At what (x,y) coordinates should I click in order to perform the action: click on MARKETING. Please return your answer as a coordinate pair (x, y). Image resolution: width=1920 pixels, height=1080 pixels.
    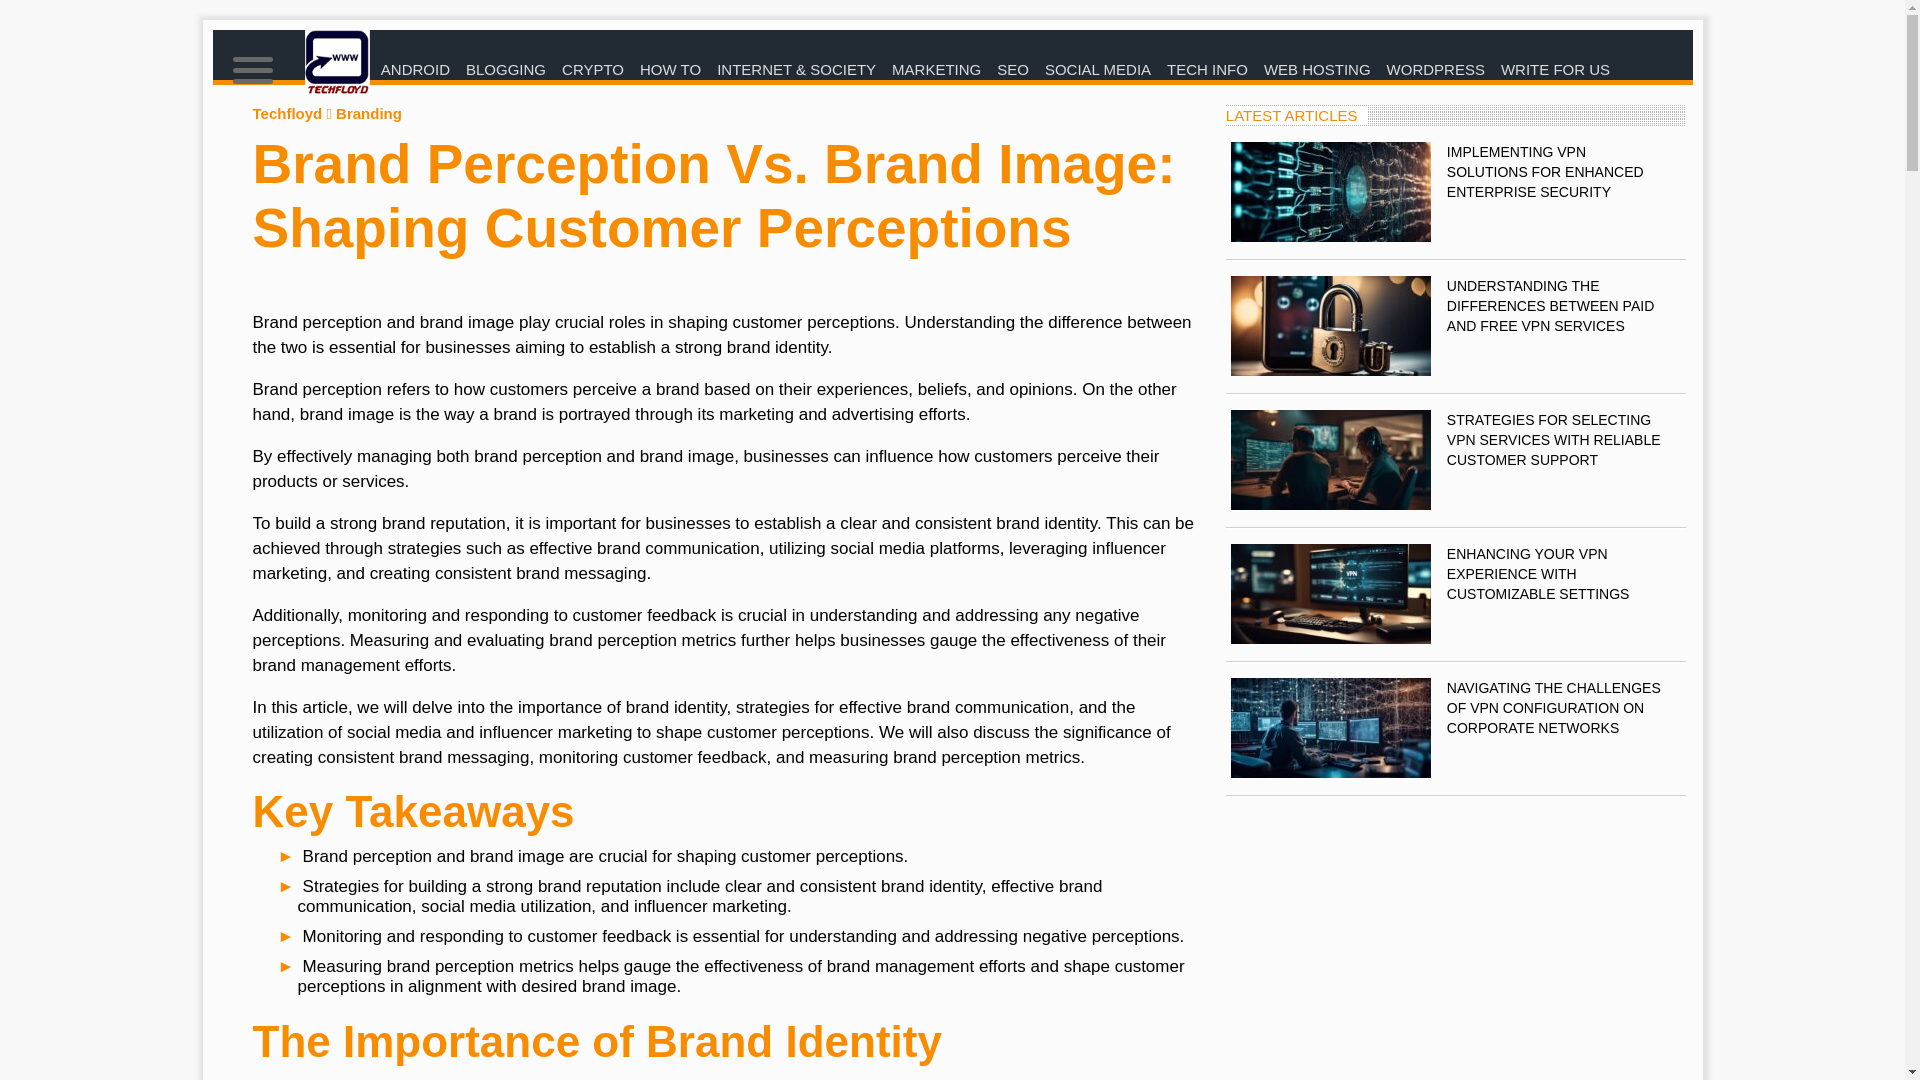
    Looking at the image, I should click on (936, 70).